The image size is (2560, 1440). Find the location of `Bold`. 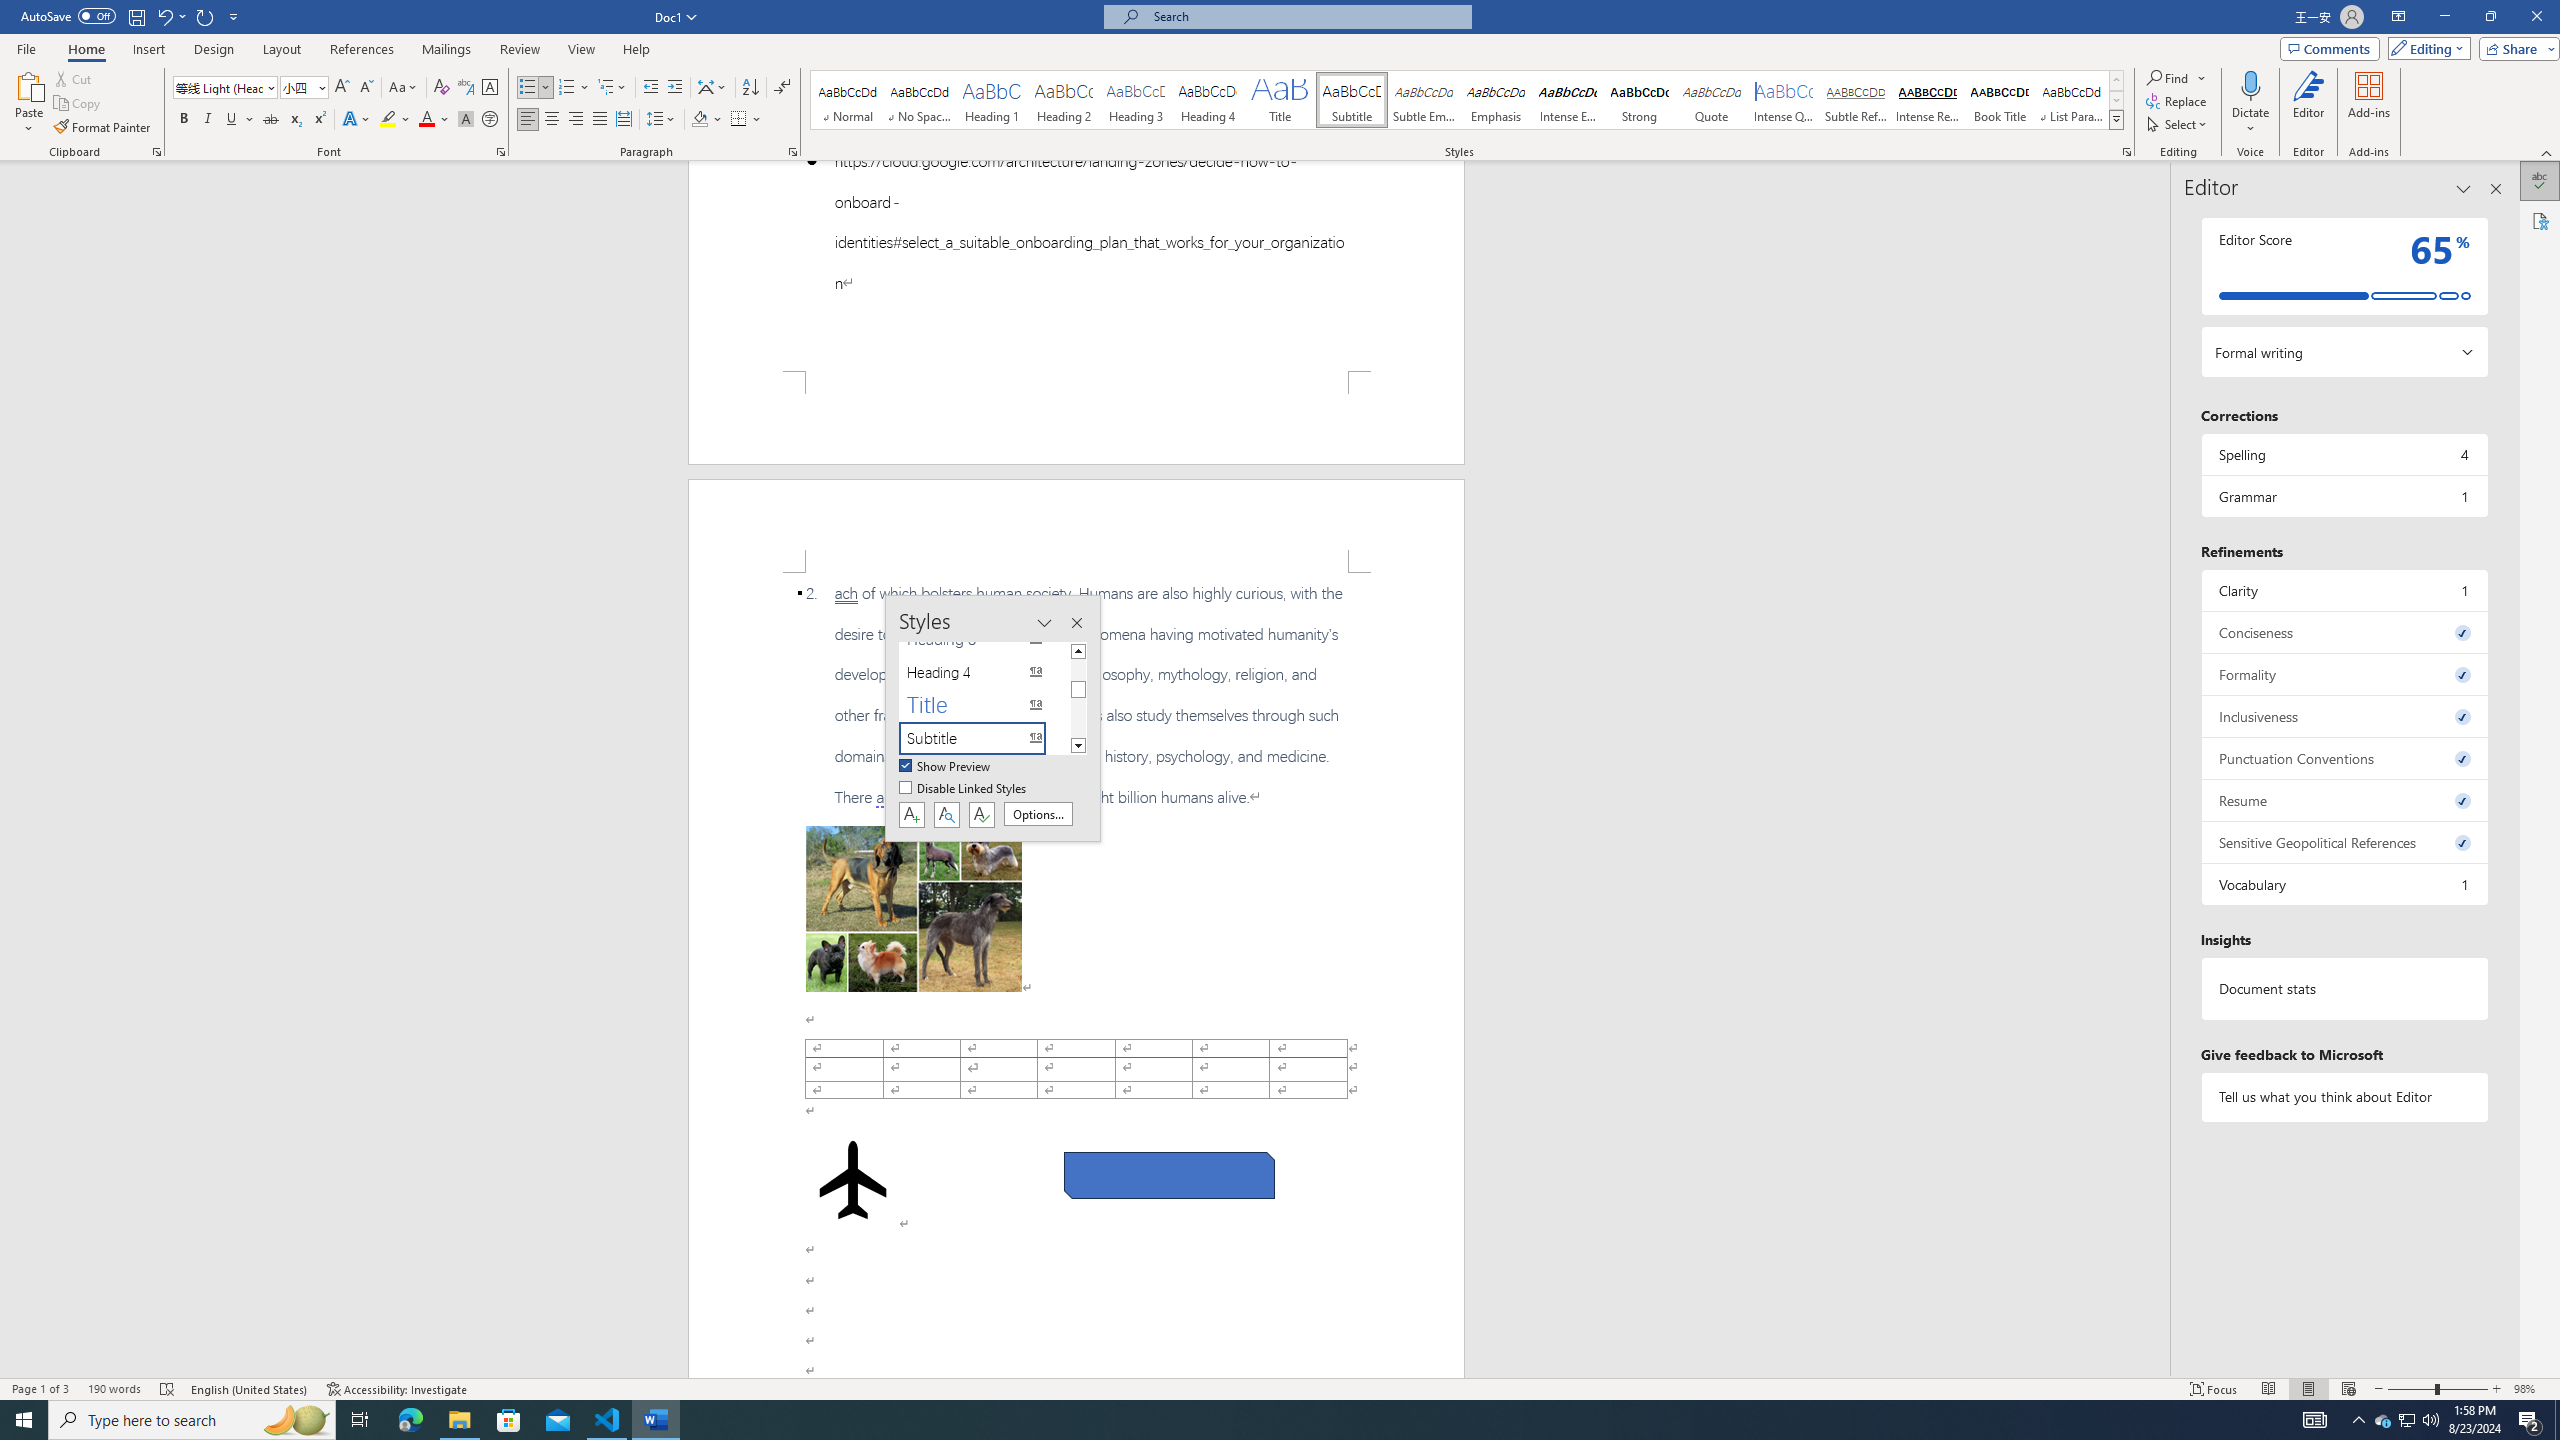

Bold is located at coordinates (184, 120).